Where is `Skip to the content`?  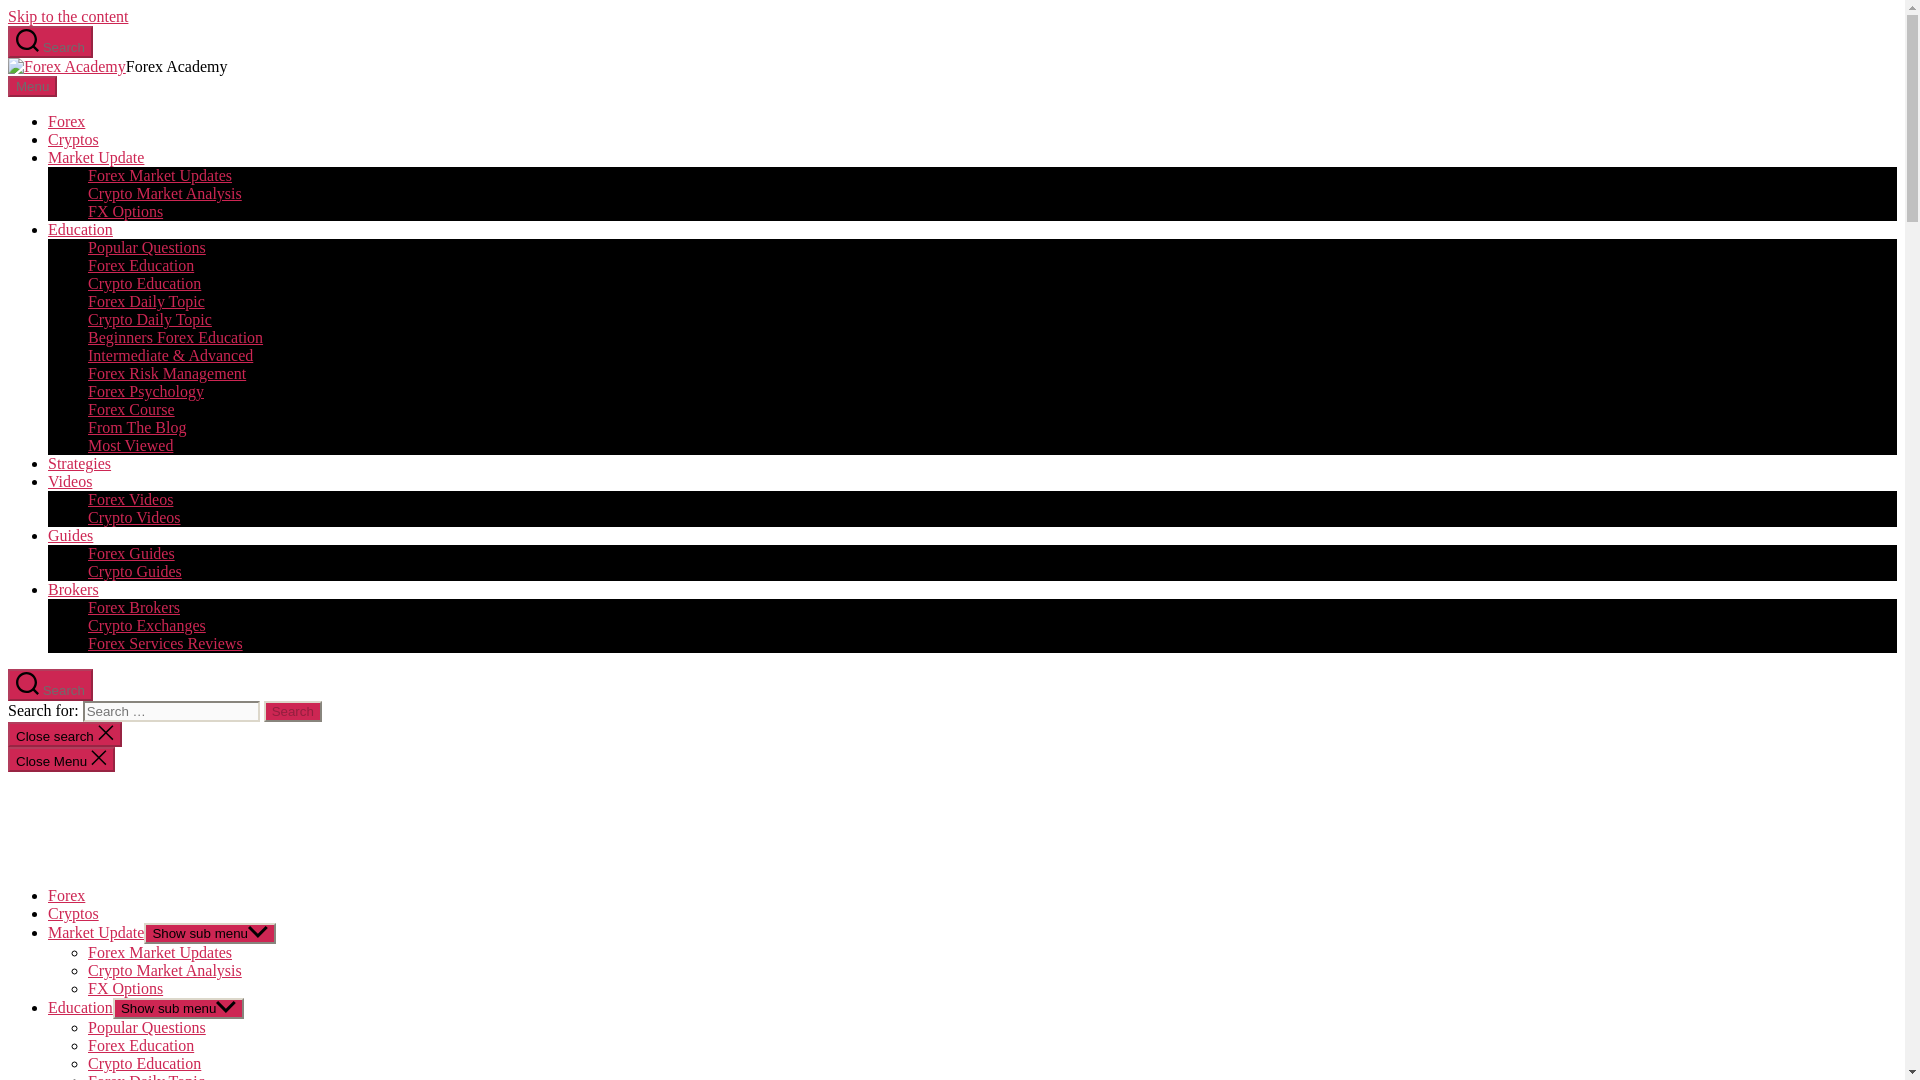
Skip to the content is located at coordinates (68, 16).